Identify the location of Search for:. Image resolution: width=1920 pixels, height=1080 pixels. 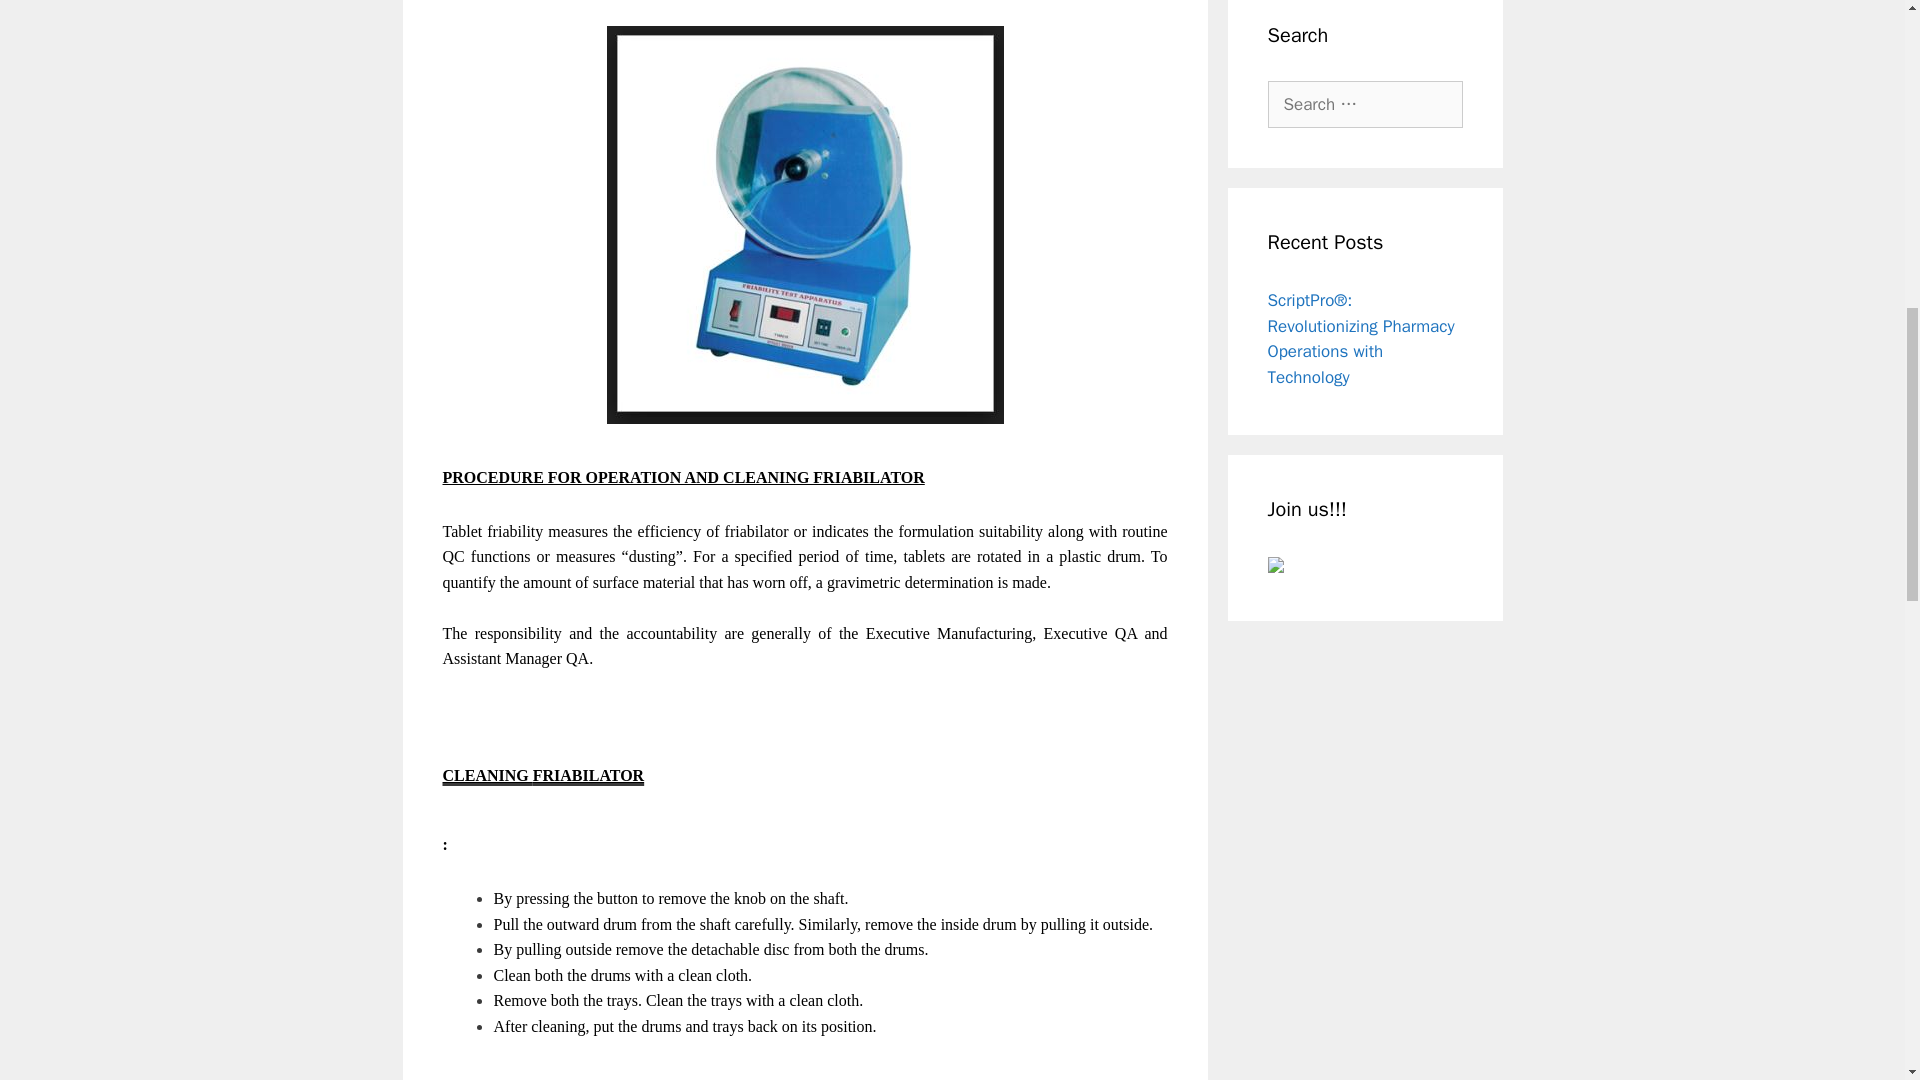
(1365, 104).